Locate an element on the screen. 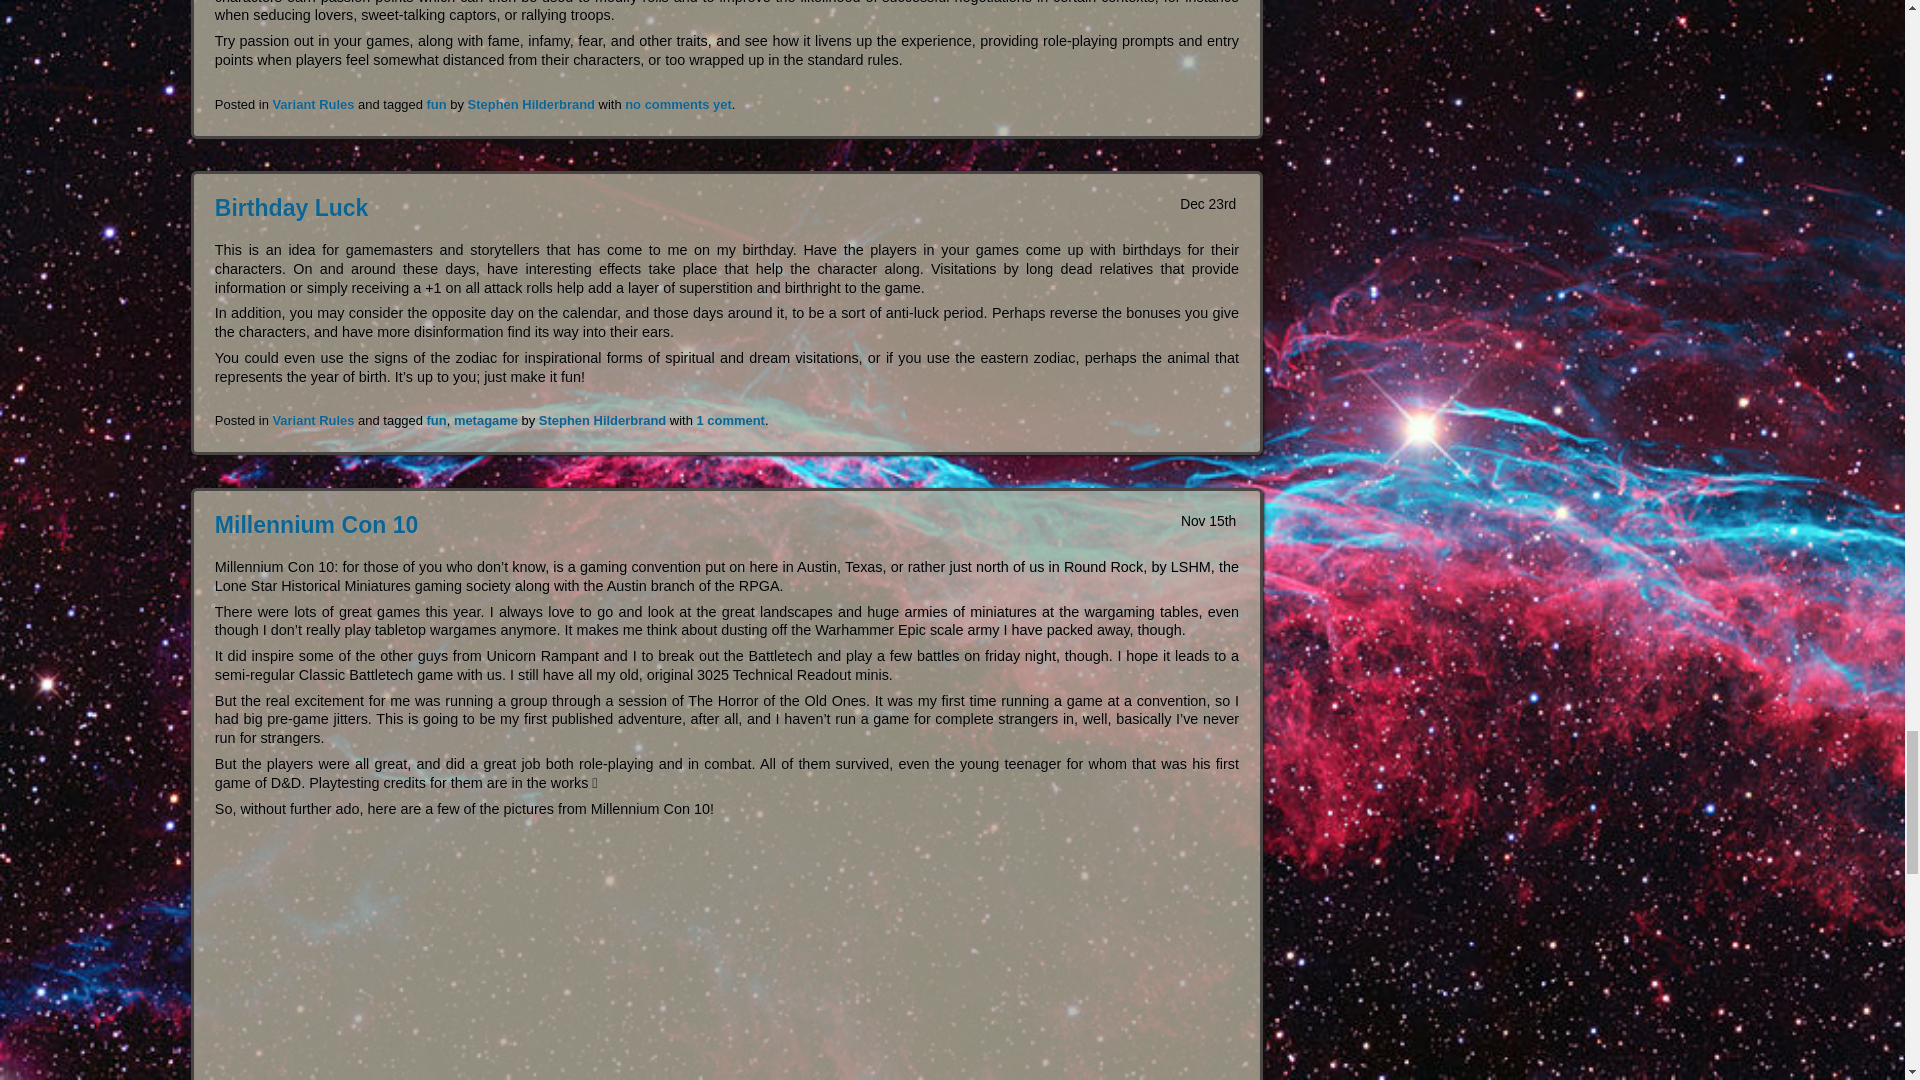 This screenshot has height=1080, width=1920. Posts by Stephen Hilderbrand is located at coordinates (532, 104).